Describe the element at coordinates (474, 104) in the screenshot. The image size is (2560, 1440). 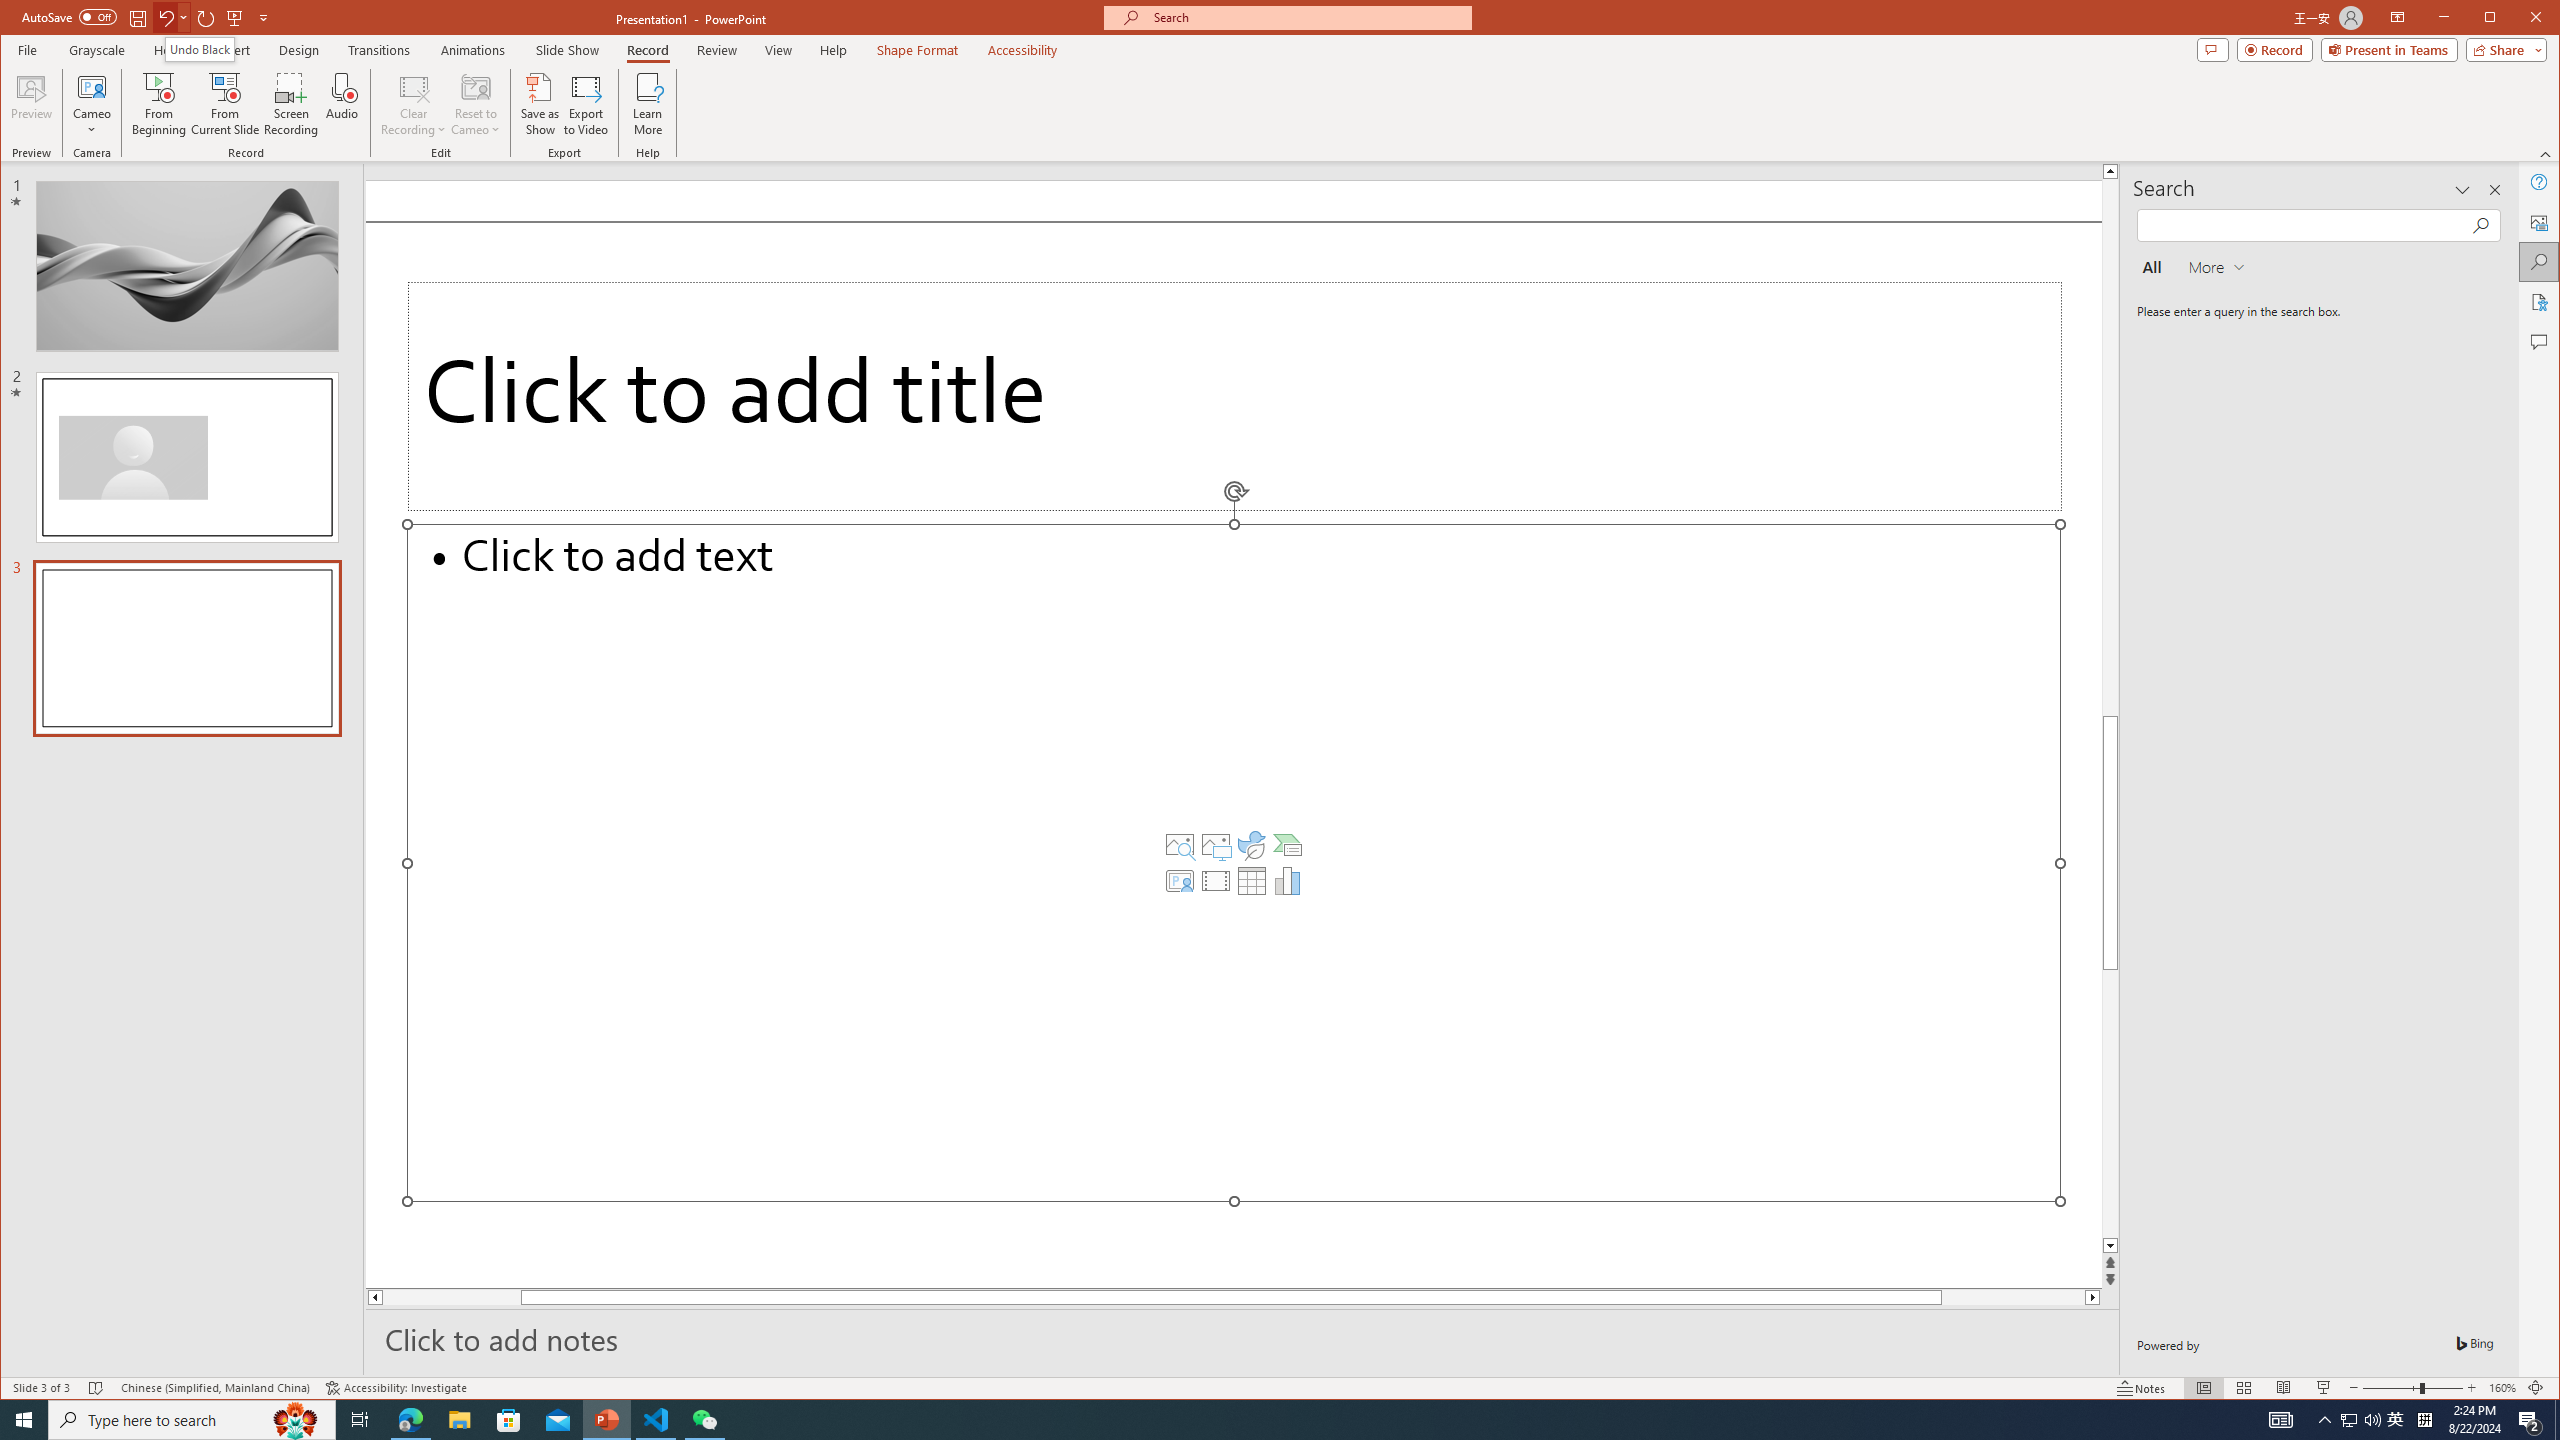
I see `Reset to Cameo` at that location.